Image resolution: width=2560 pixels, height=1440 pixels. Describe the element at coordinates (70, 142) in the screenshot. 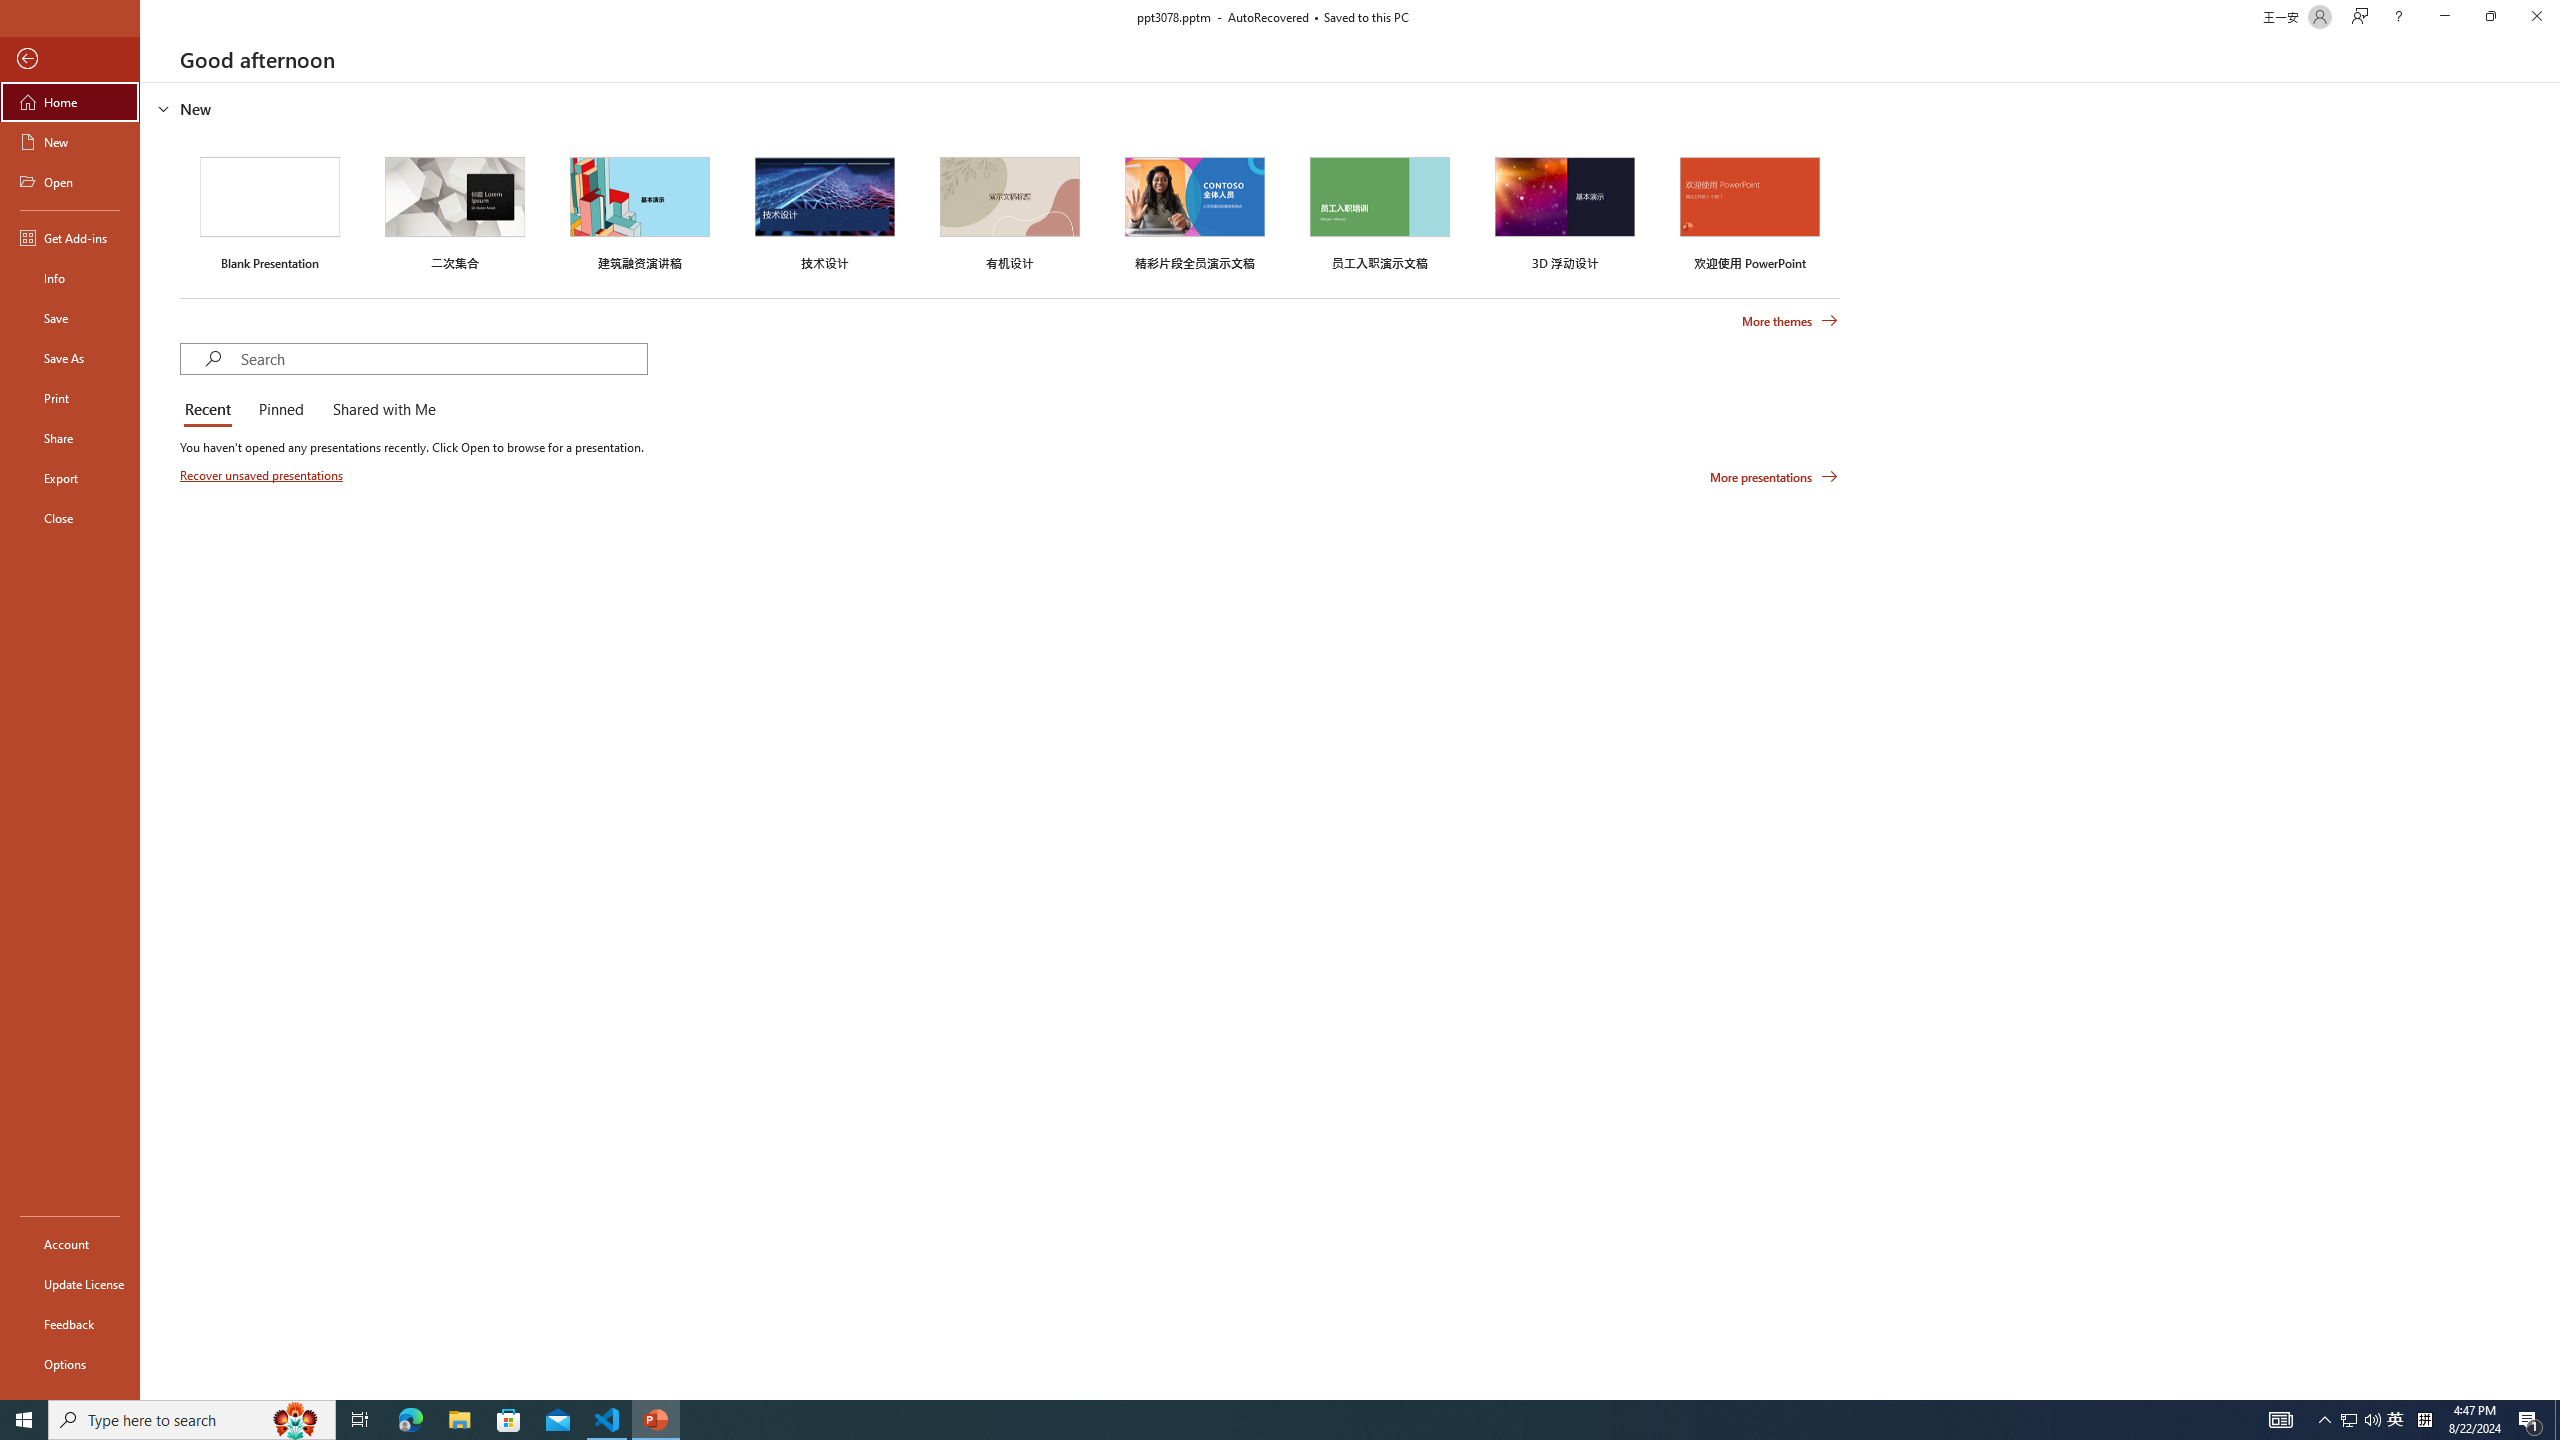

I see `New` at that location.